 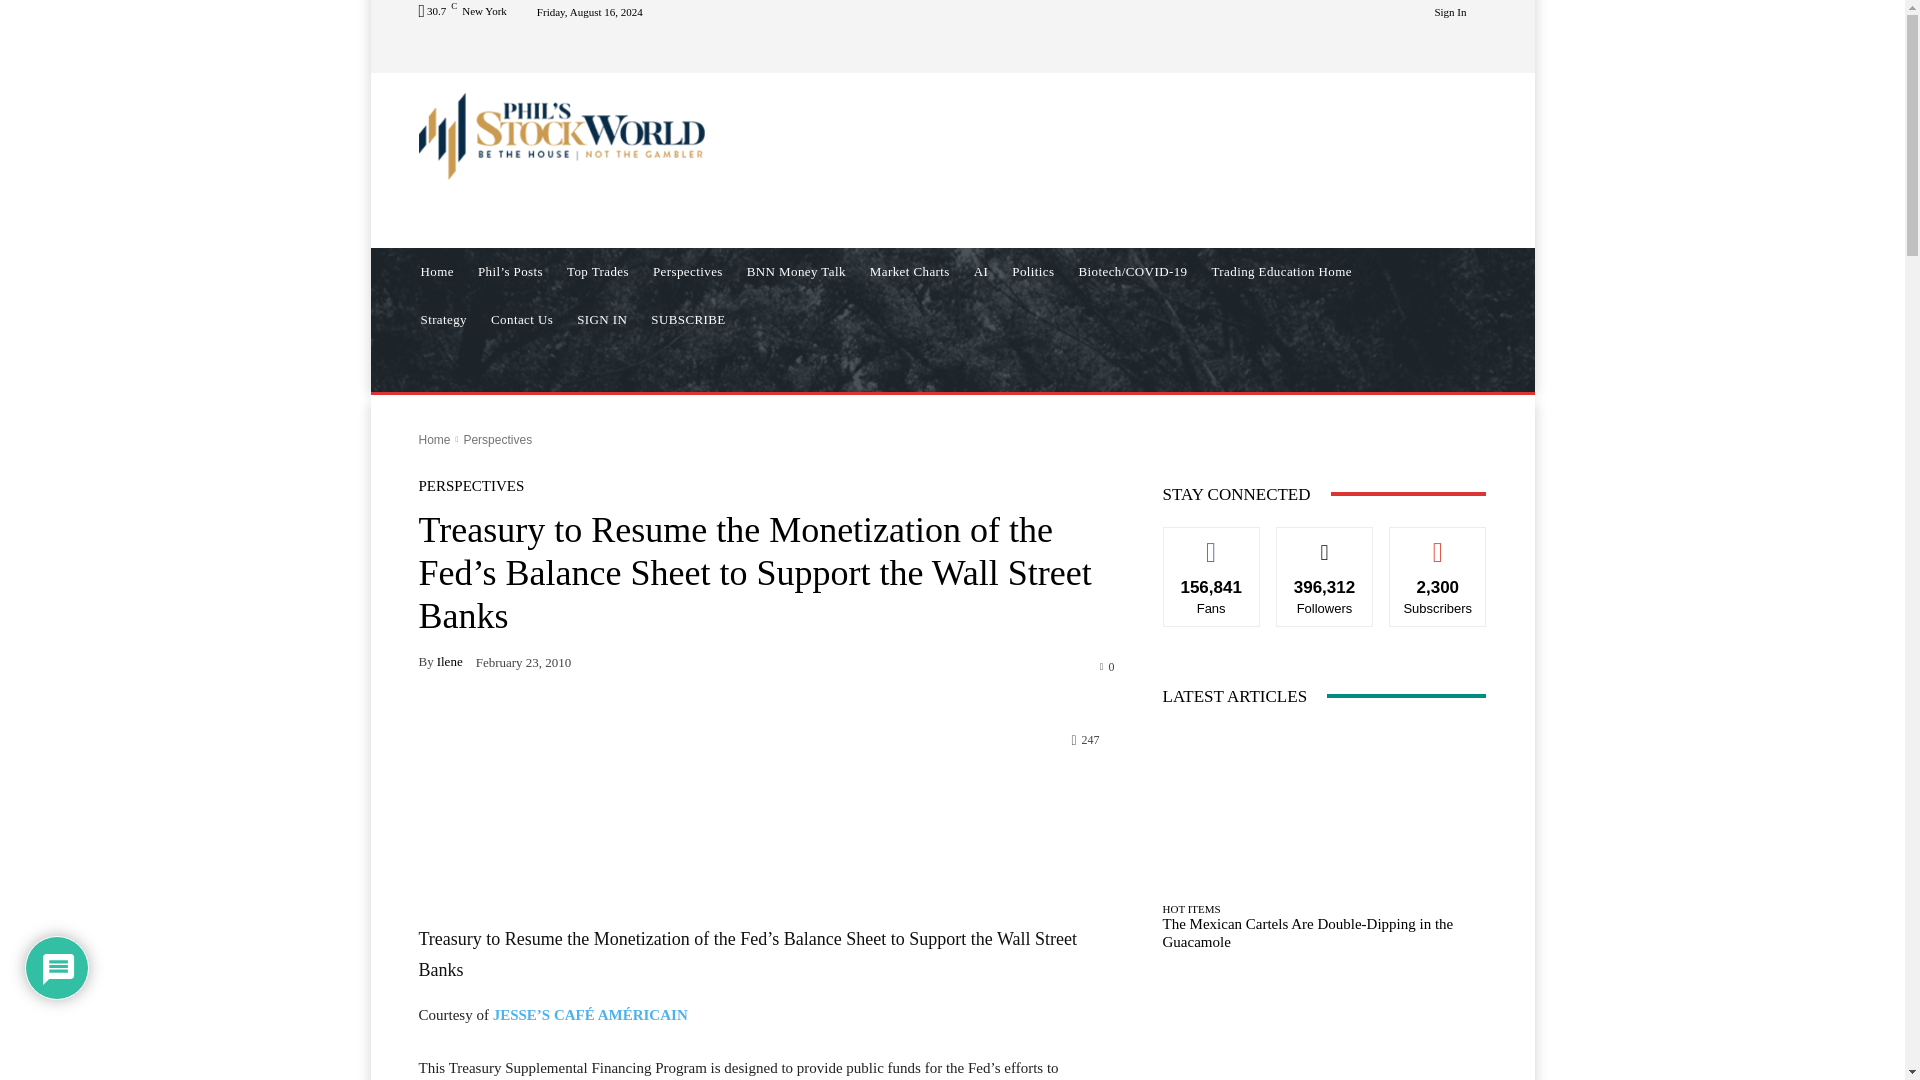 What do you see at coordinates (1032, 272) in the screenshot?
I see `Politics` at bounding box center [1032, 272].